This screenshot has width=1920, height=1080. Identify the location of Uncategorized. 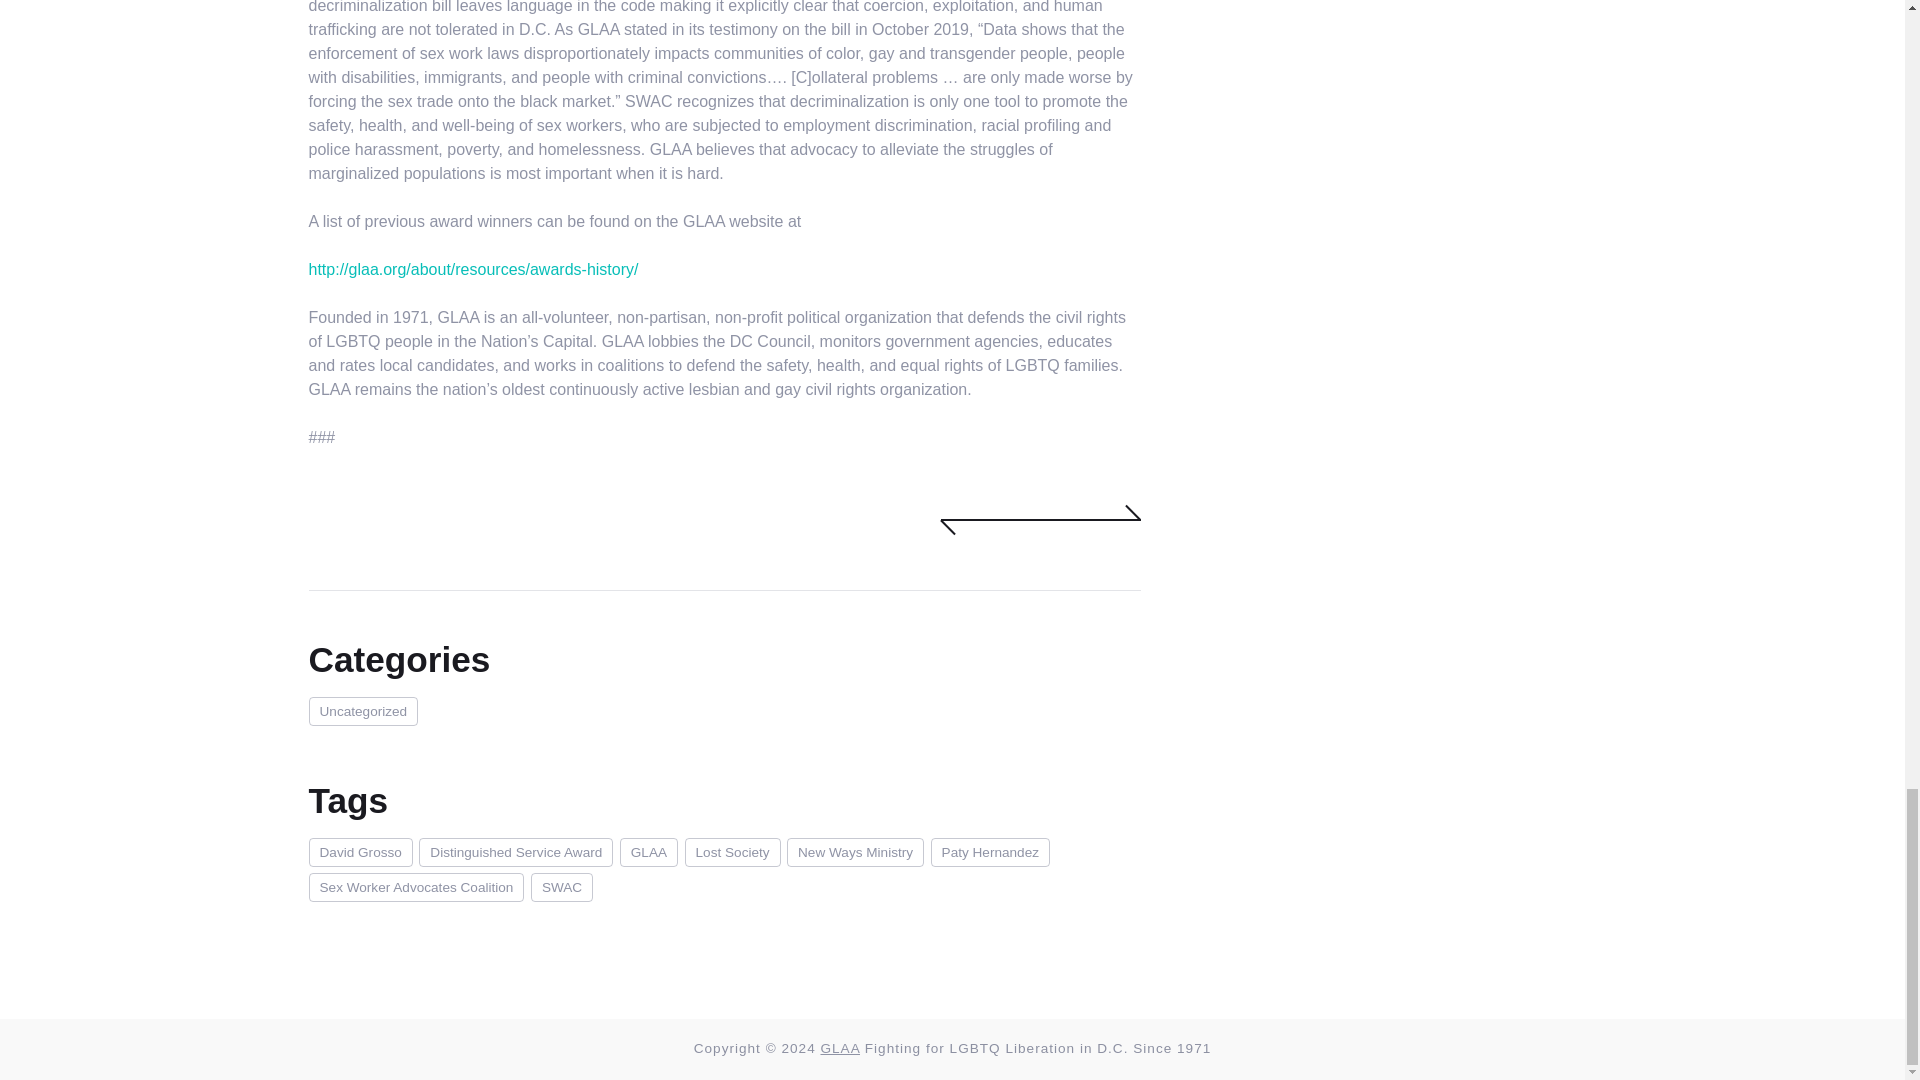
(364, 710).